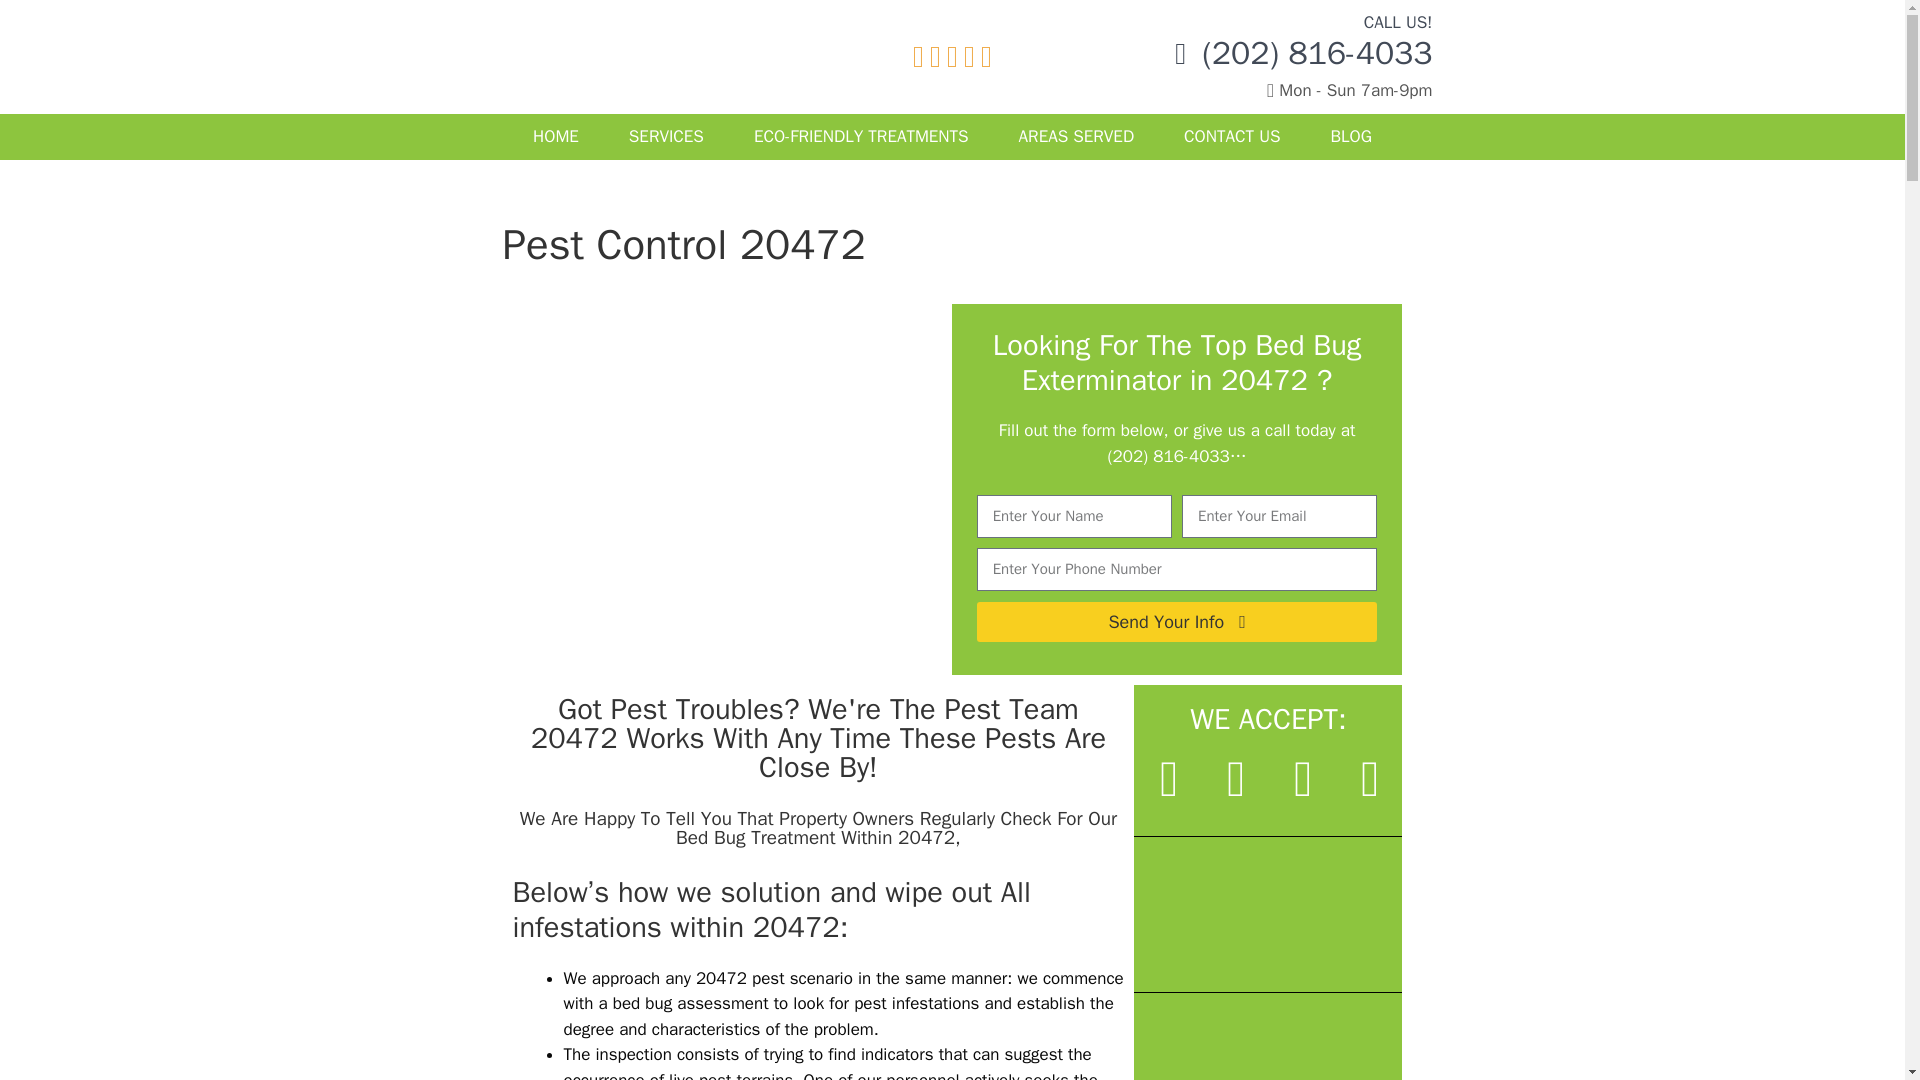 The image size is (1920, 1080). I want to click on HOME, so click(556, 136).